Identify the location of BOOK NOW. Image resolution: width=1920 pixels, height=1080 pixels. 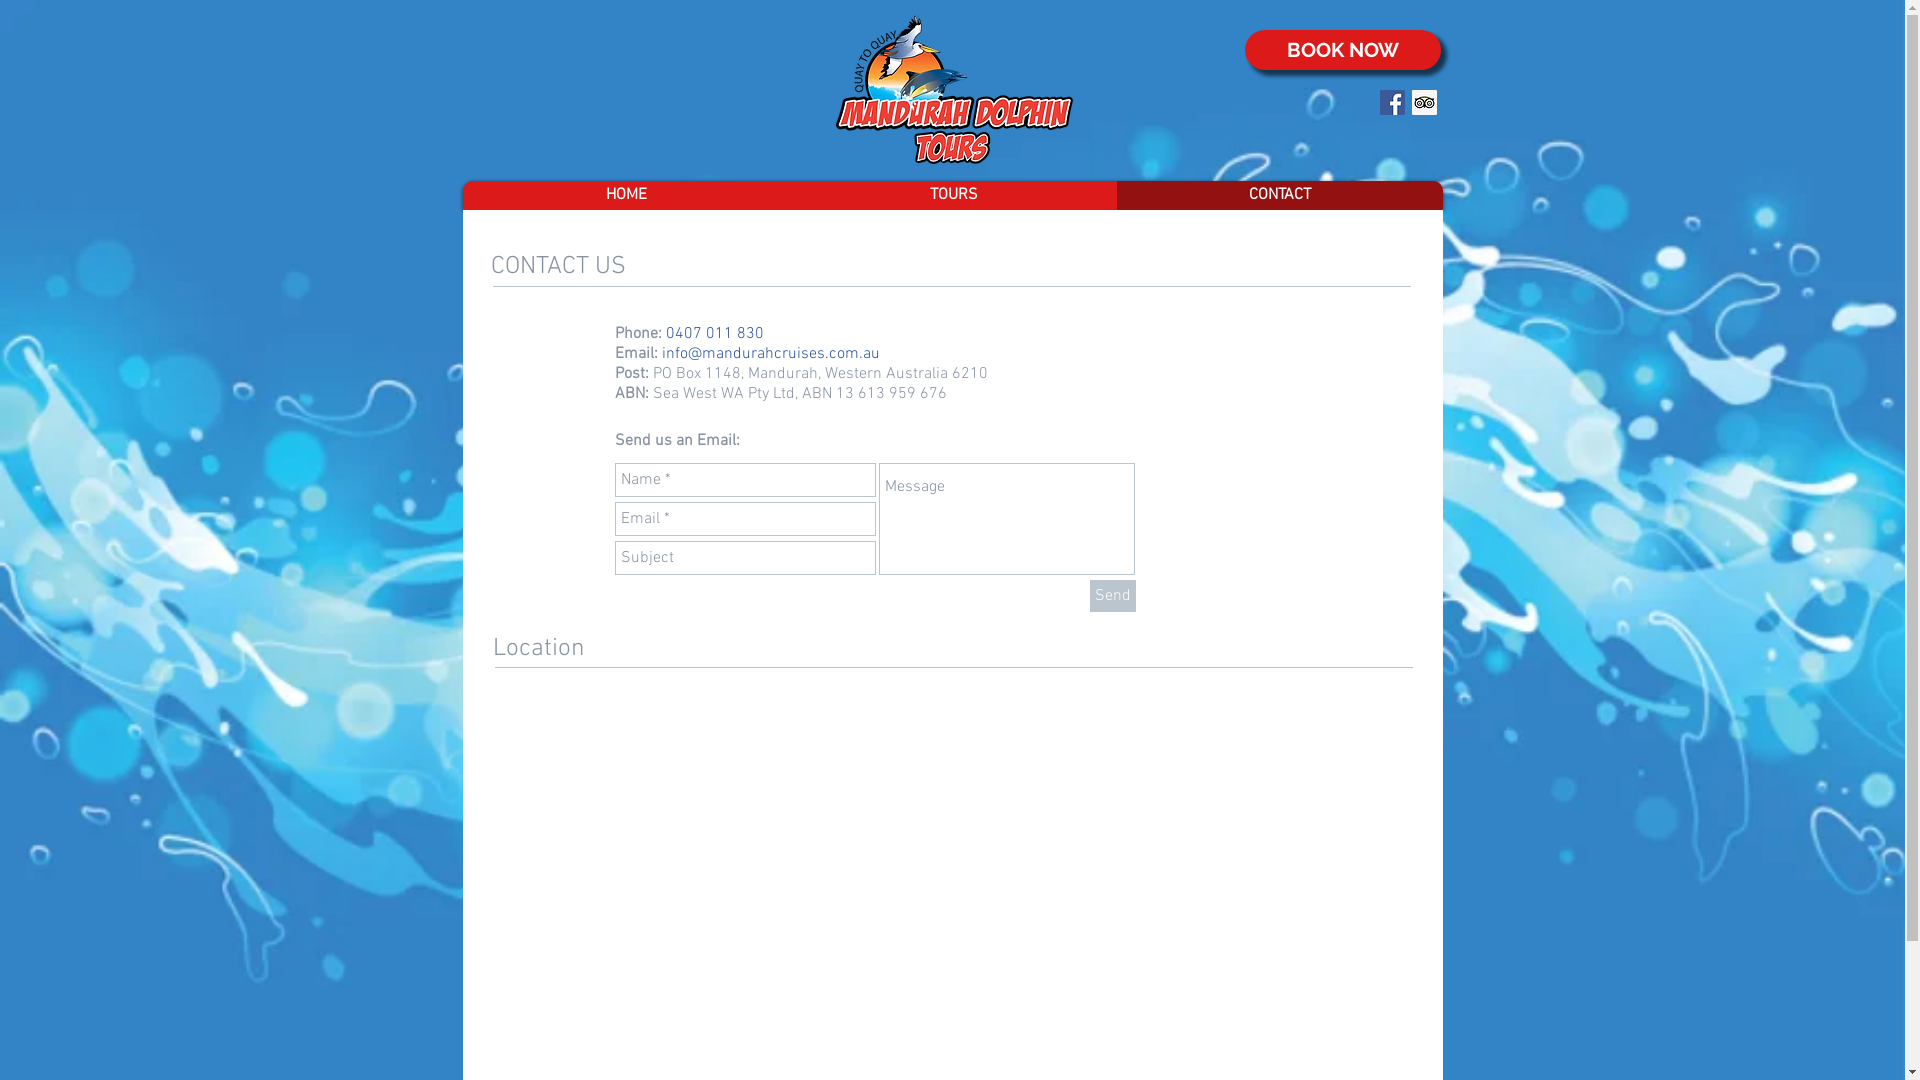
(1342, 50).